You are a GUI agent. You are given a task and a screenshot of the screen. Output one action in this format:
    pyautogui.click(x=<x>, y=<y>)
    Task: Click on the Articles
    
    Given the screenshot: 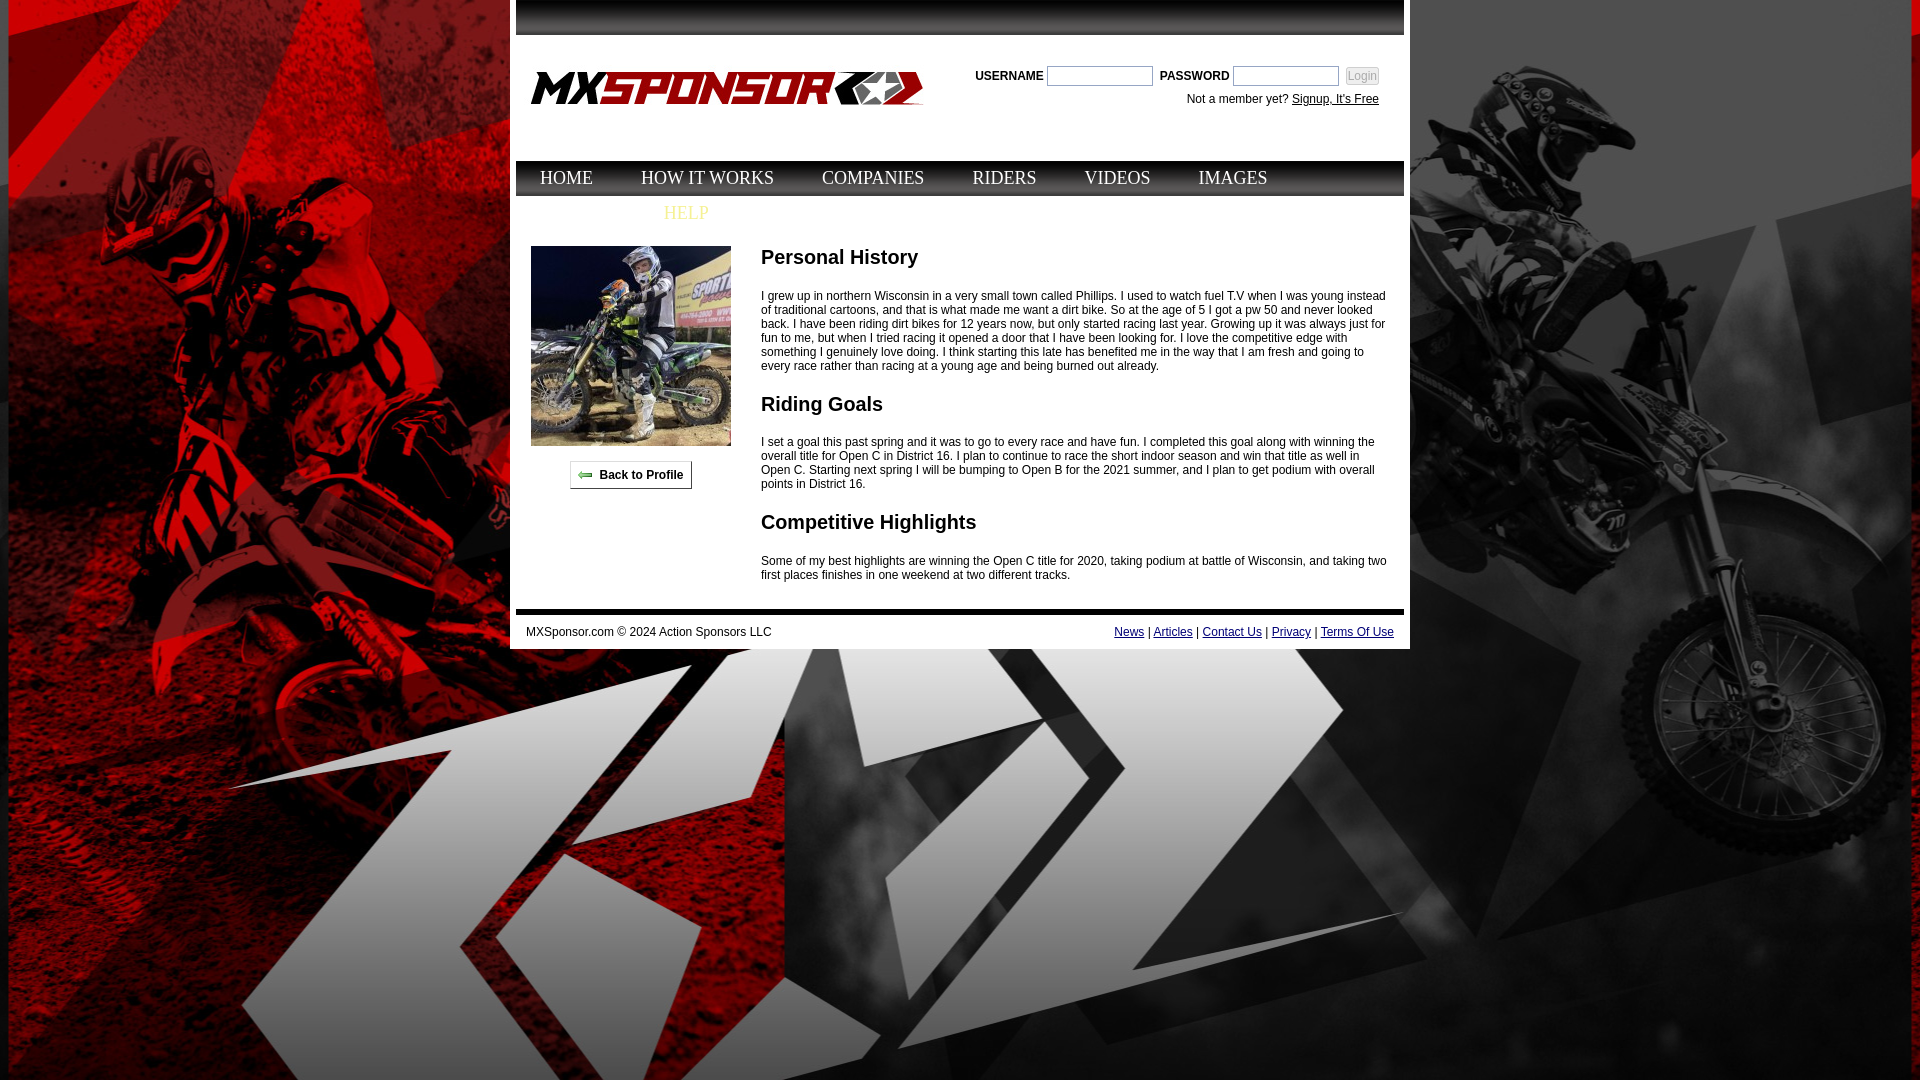 What is the action you would take?
    pyautogui.click(x=1172, y=632)
    